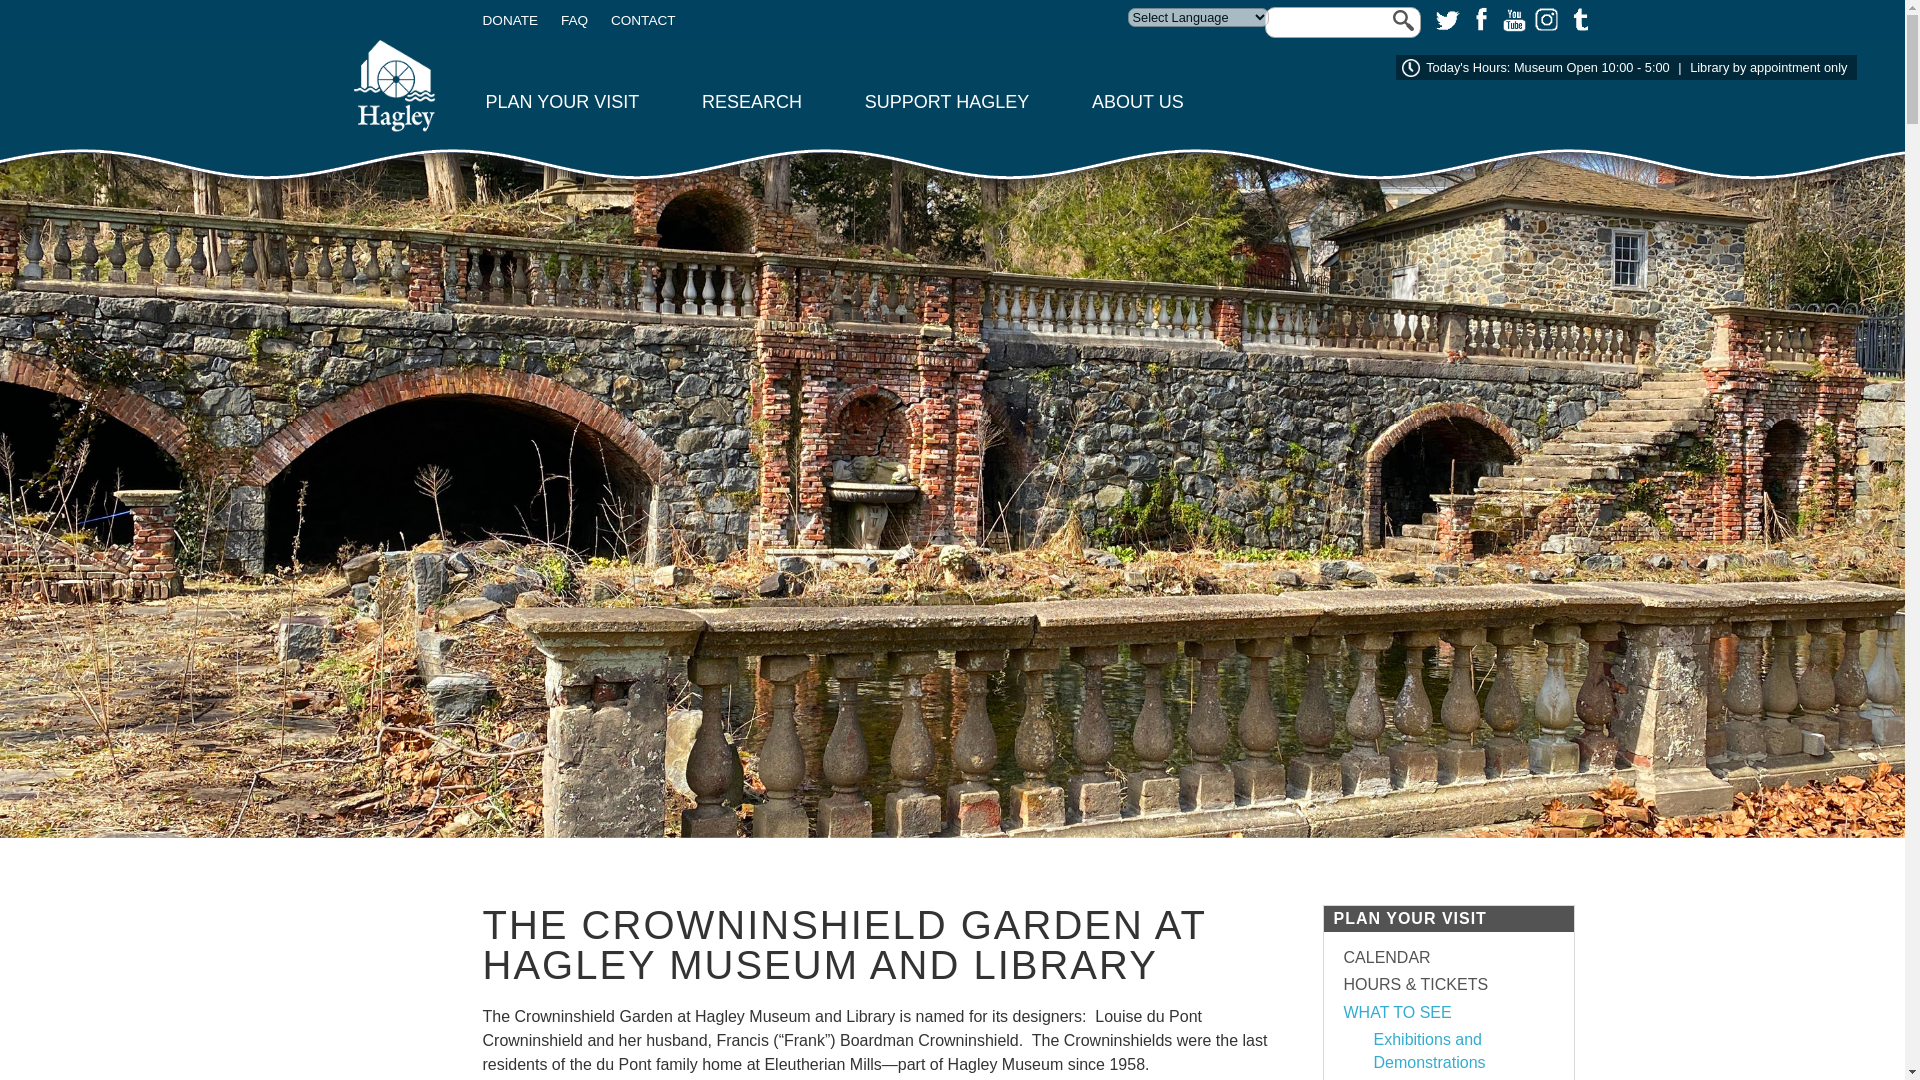 The height and width of the screenshot is (1080, 1920). Describe the element at coordinates (1512, 18) in the screenshot. I see `YouTube` at that location.